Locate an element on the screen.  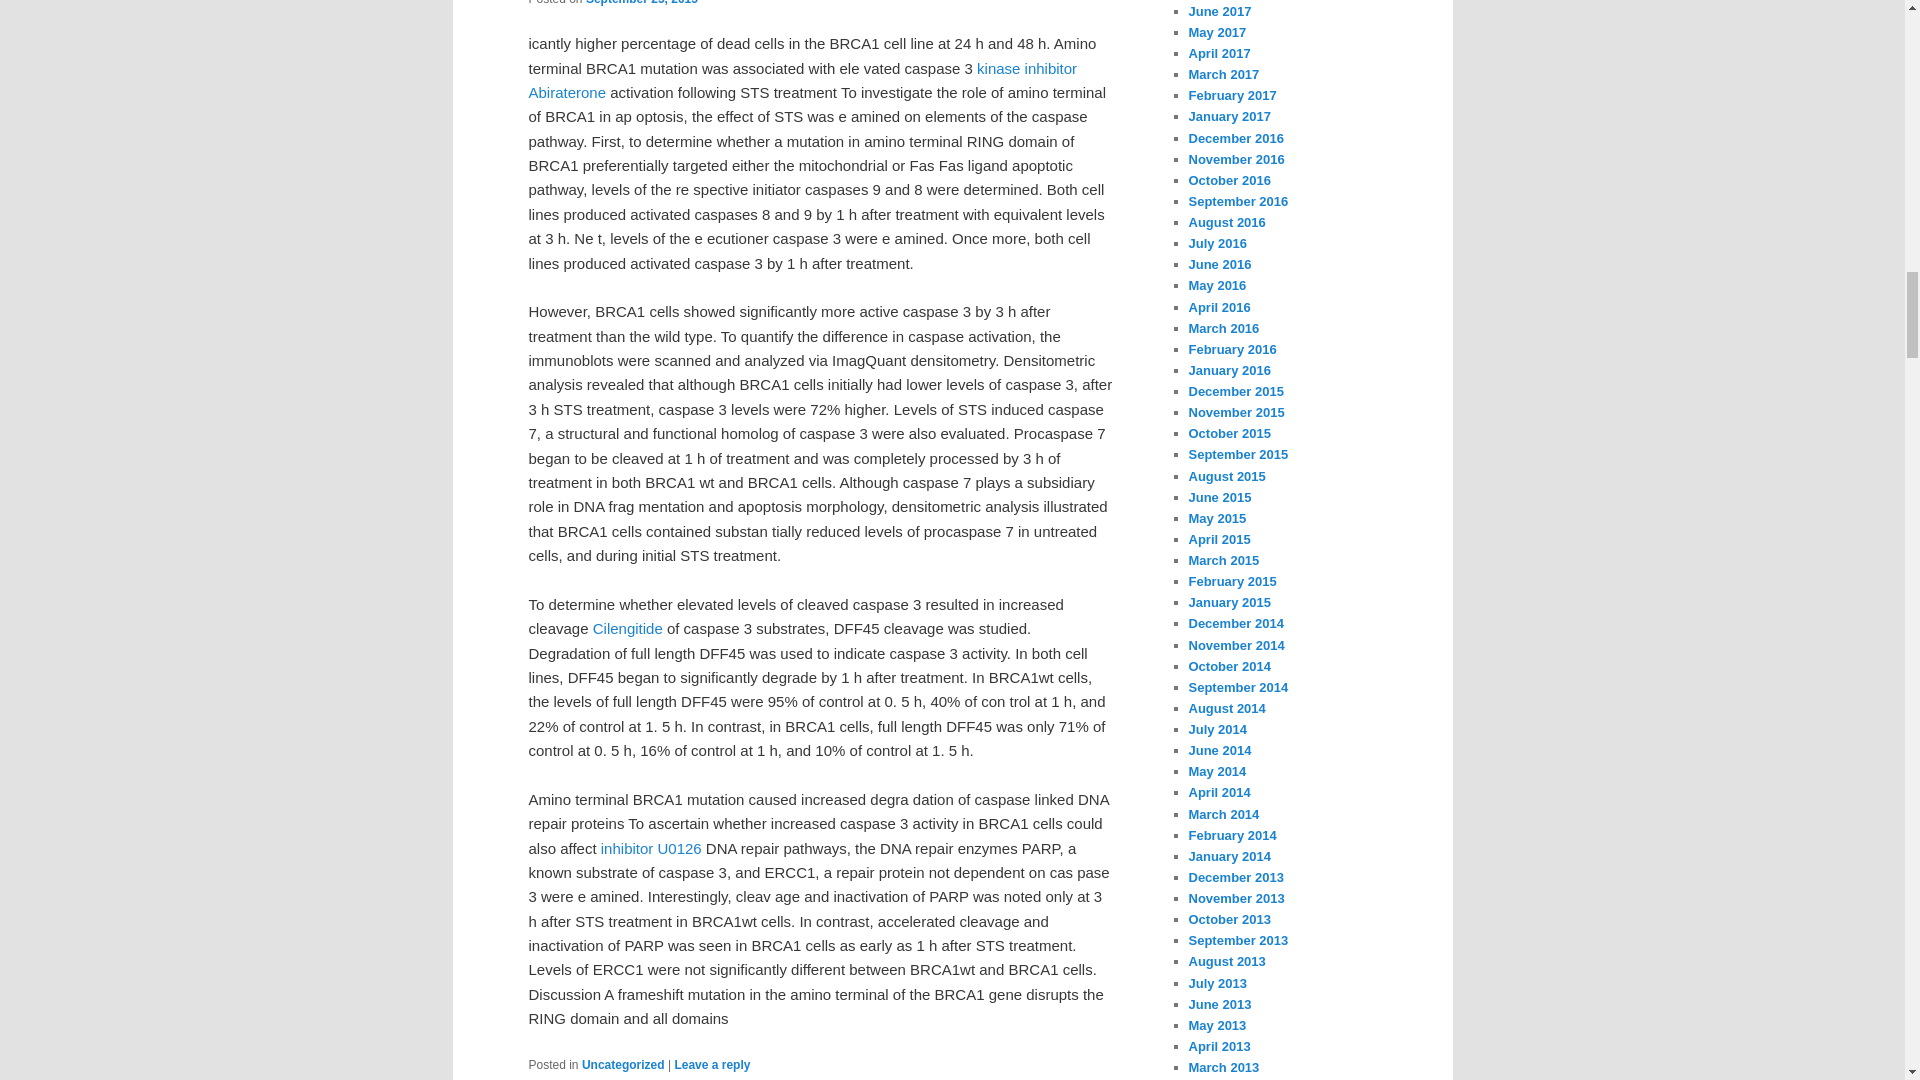
September 25, 2015 is located at coordinates (642, 3).